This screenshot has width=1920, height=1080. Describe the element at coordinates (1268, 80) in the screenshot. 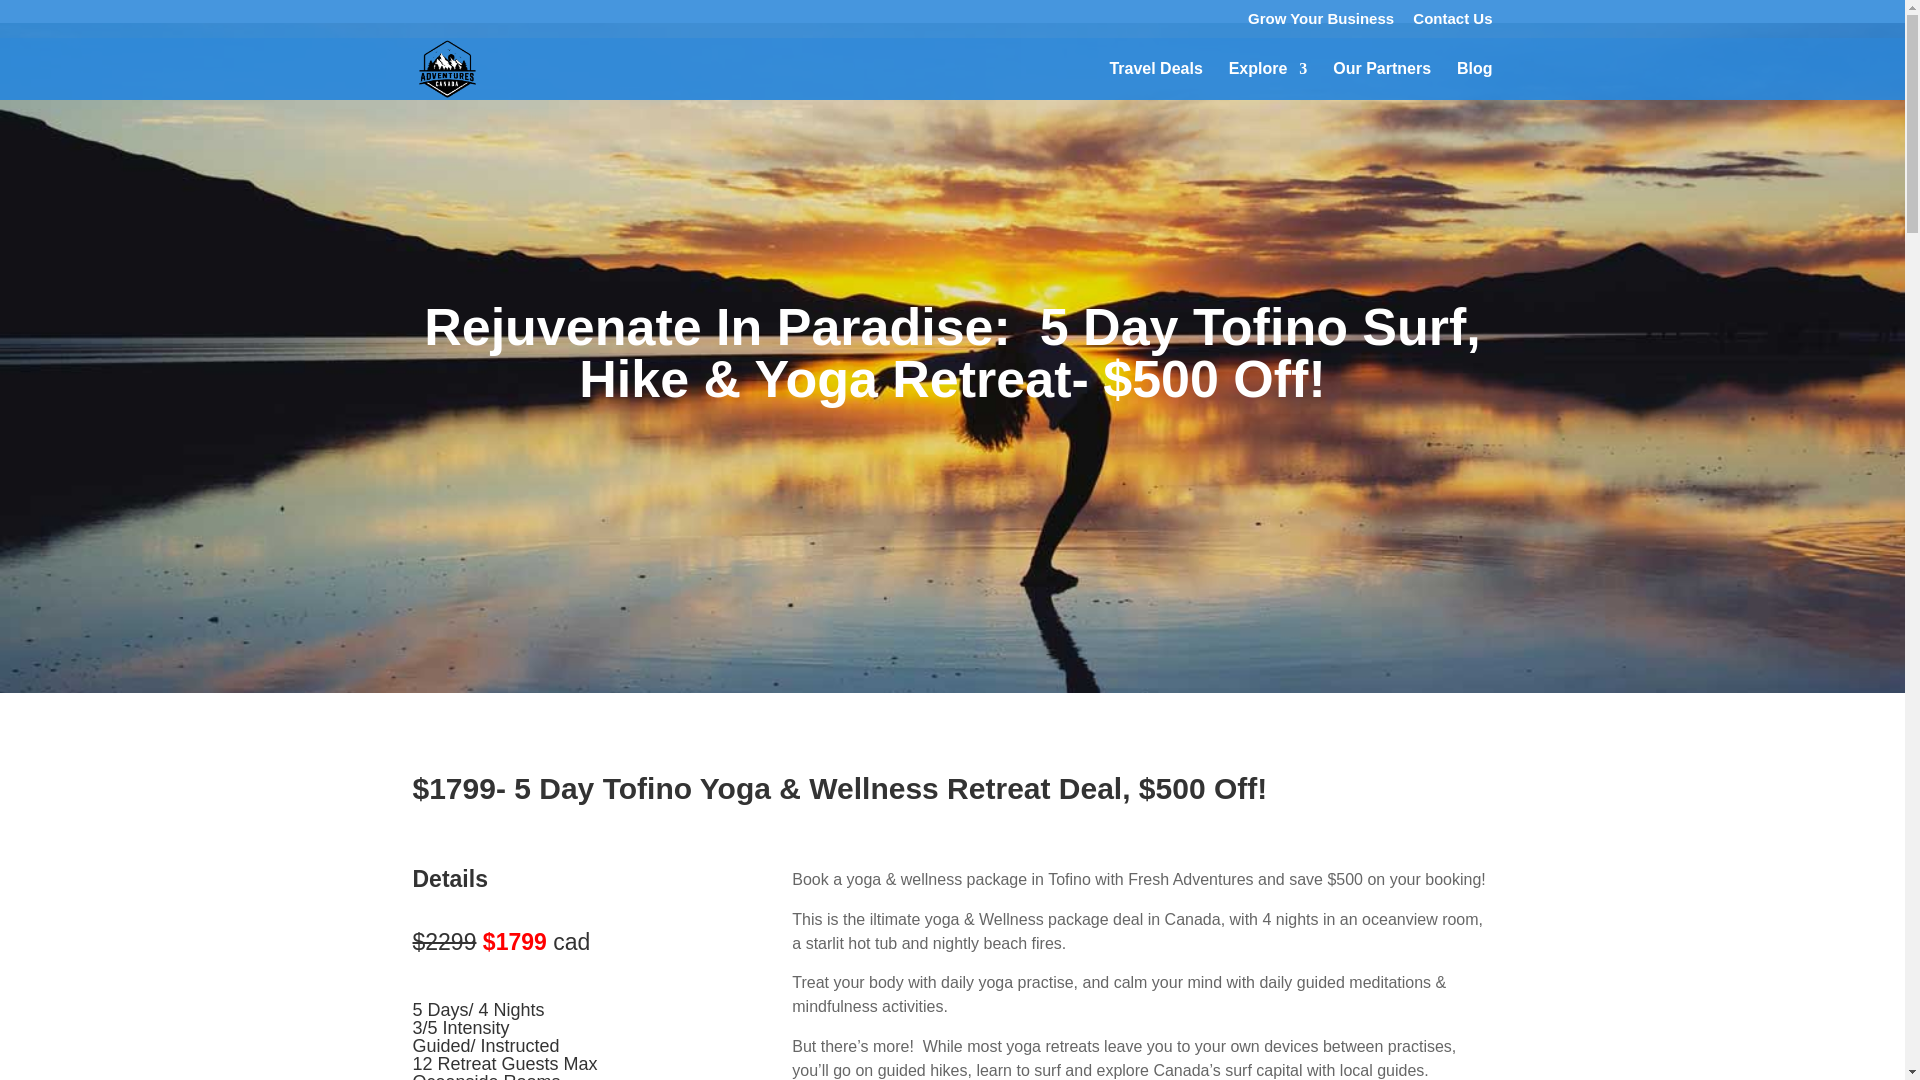

I see `Explore` at that location.